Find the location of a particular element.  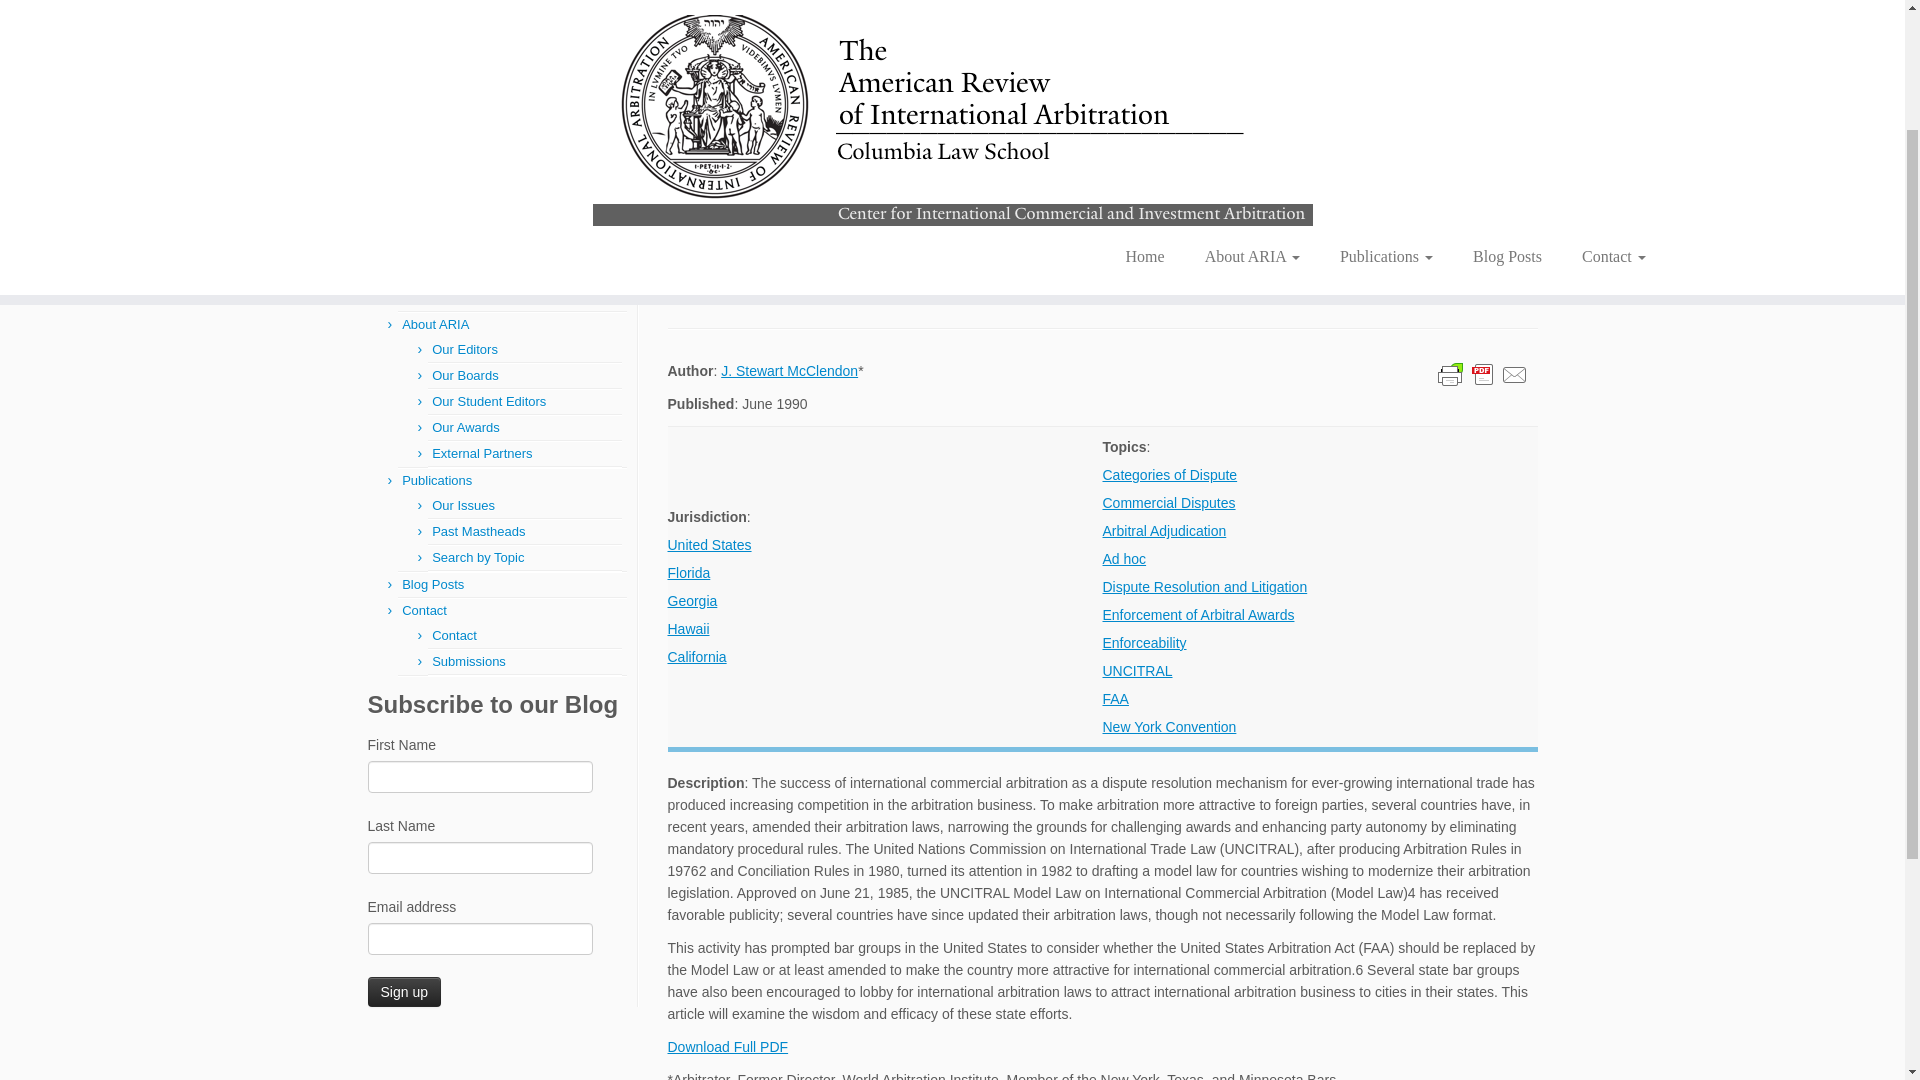

Submissions is located at coordinates (469, 661).